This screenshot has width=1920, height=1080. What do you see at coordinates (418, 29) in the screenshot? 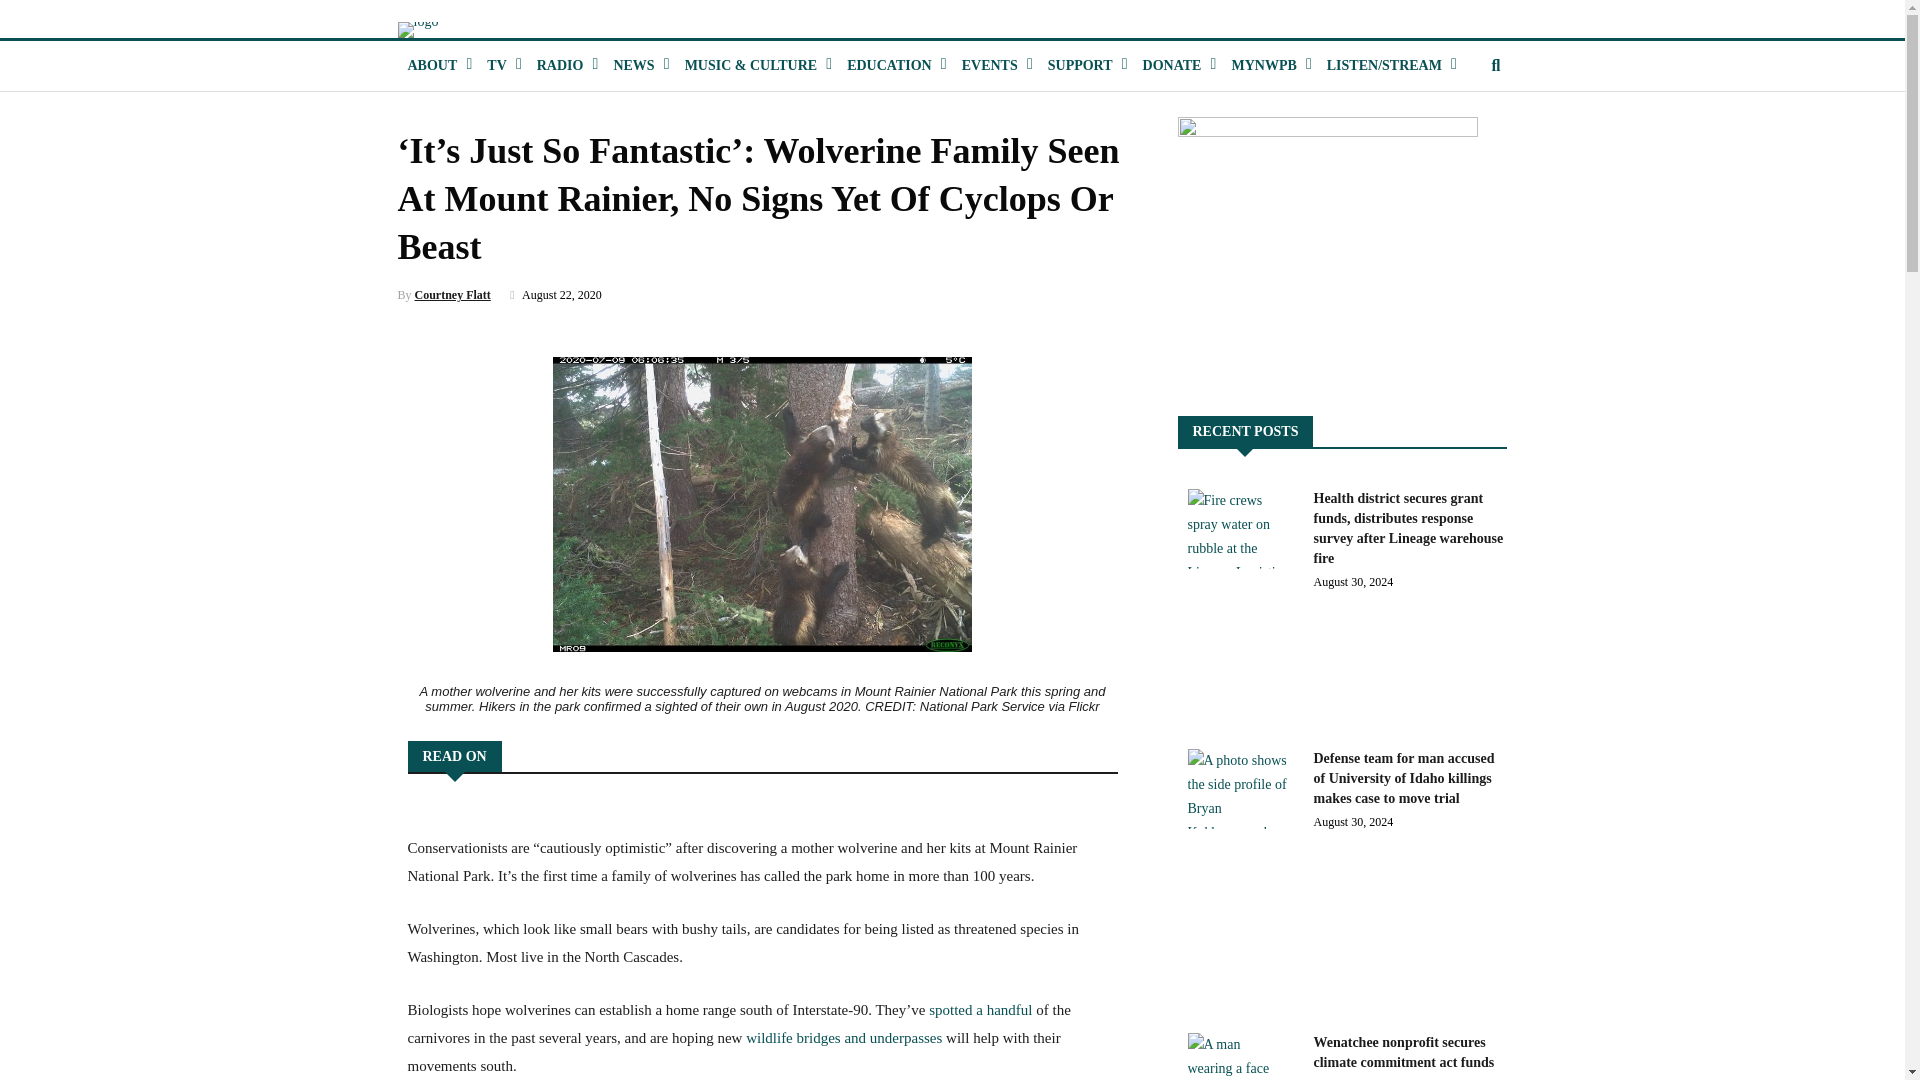
I see `logo` at bounding box center [418, 29].